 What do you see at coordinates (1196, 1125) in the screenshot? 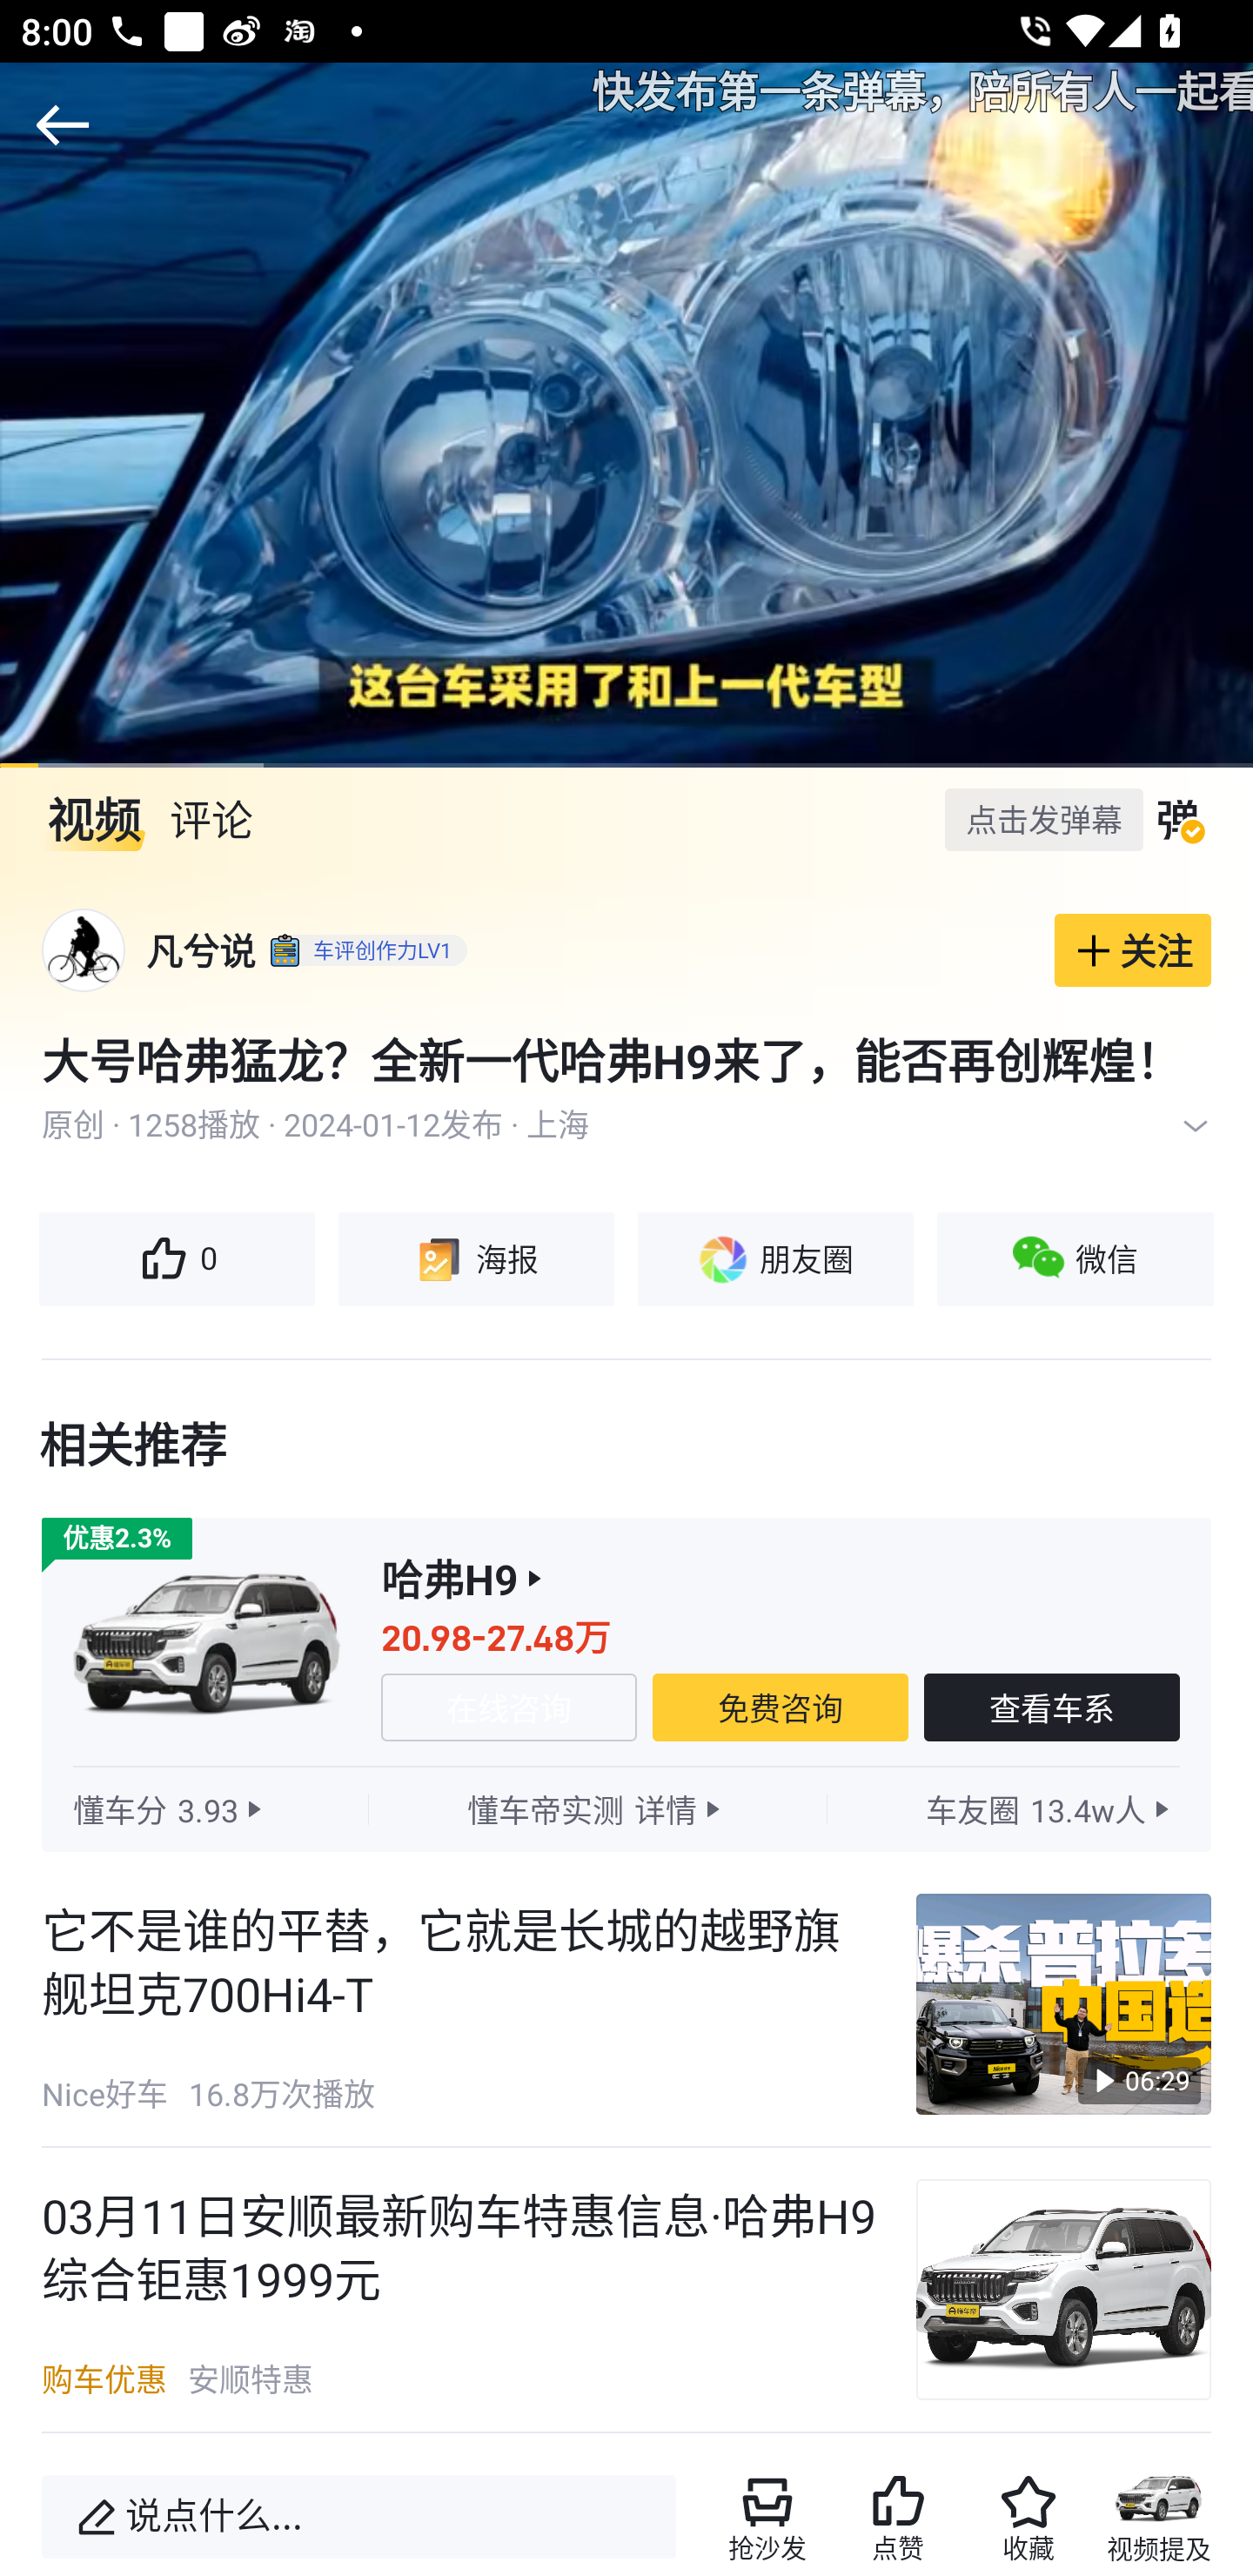
I see `` at bounding box center [1196, 1125].